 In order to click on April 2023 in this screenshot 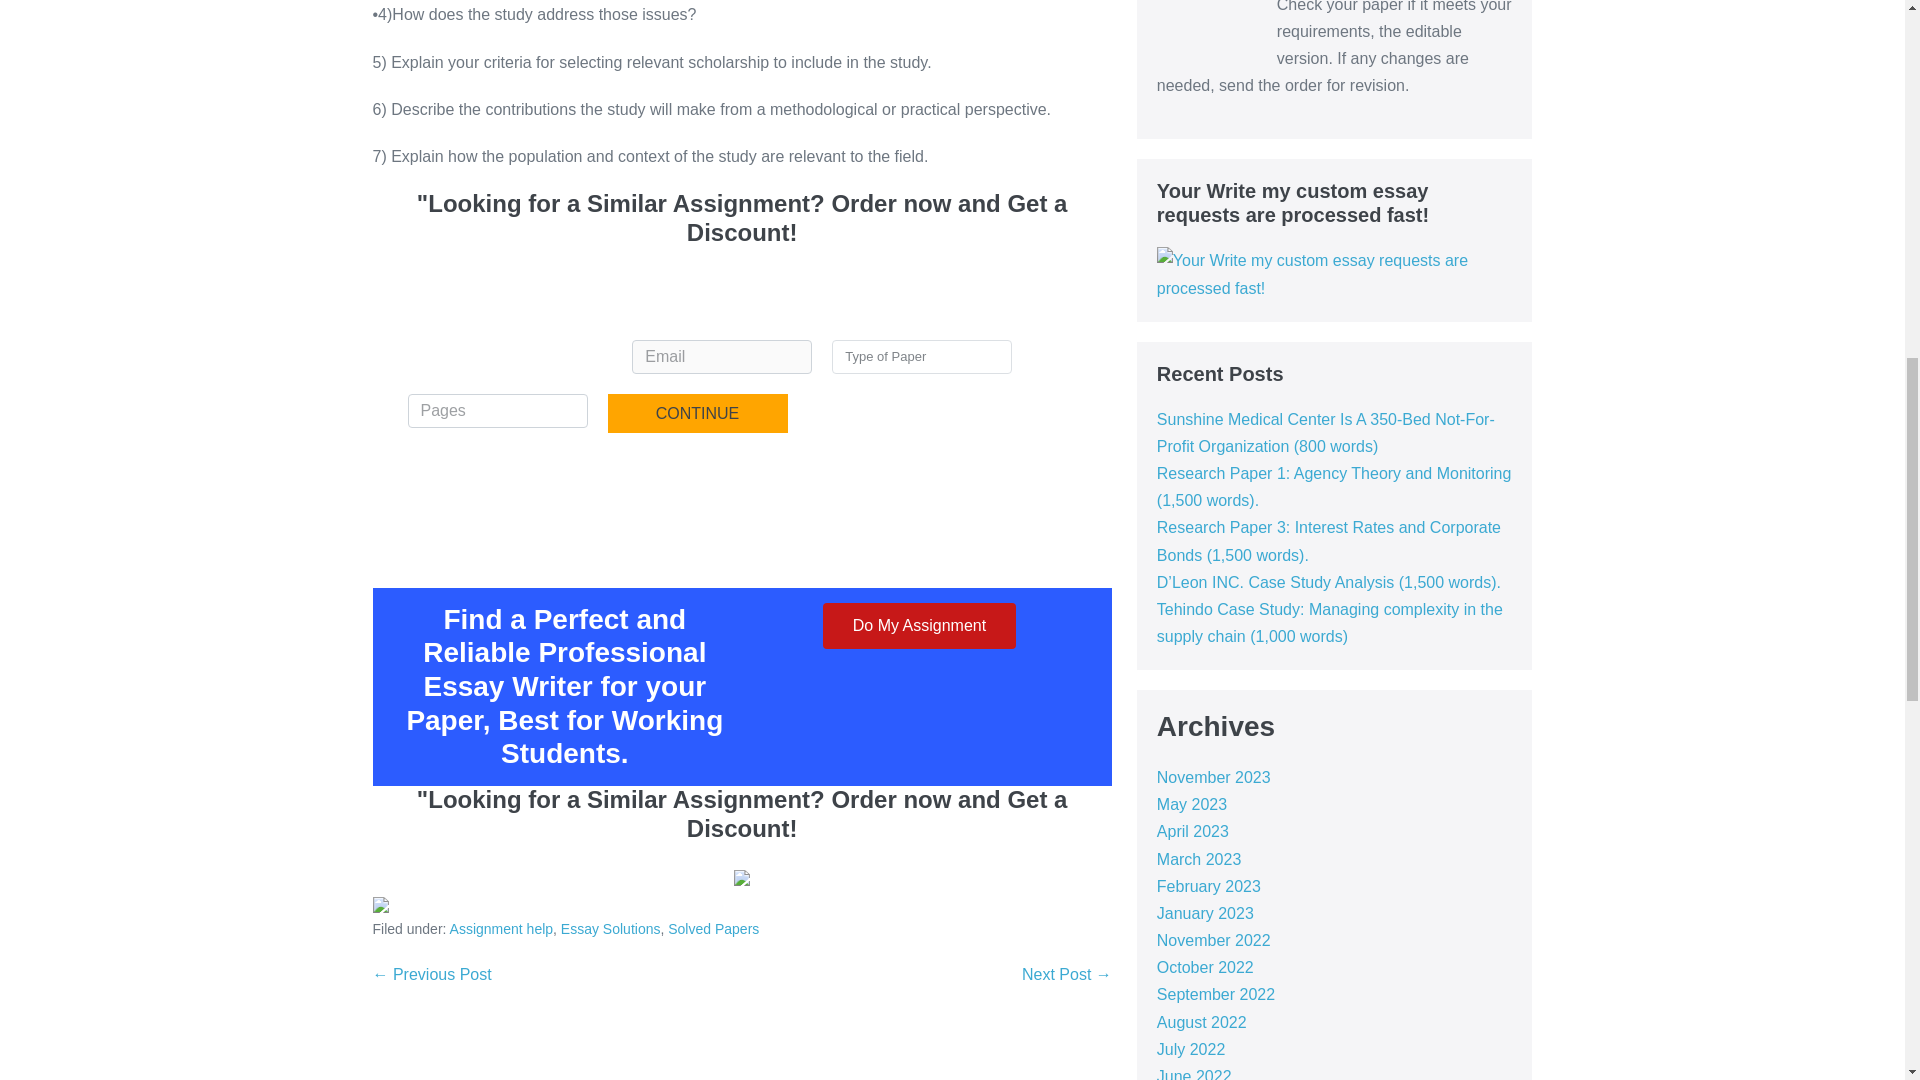, I will do `click(1192, 831)`.